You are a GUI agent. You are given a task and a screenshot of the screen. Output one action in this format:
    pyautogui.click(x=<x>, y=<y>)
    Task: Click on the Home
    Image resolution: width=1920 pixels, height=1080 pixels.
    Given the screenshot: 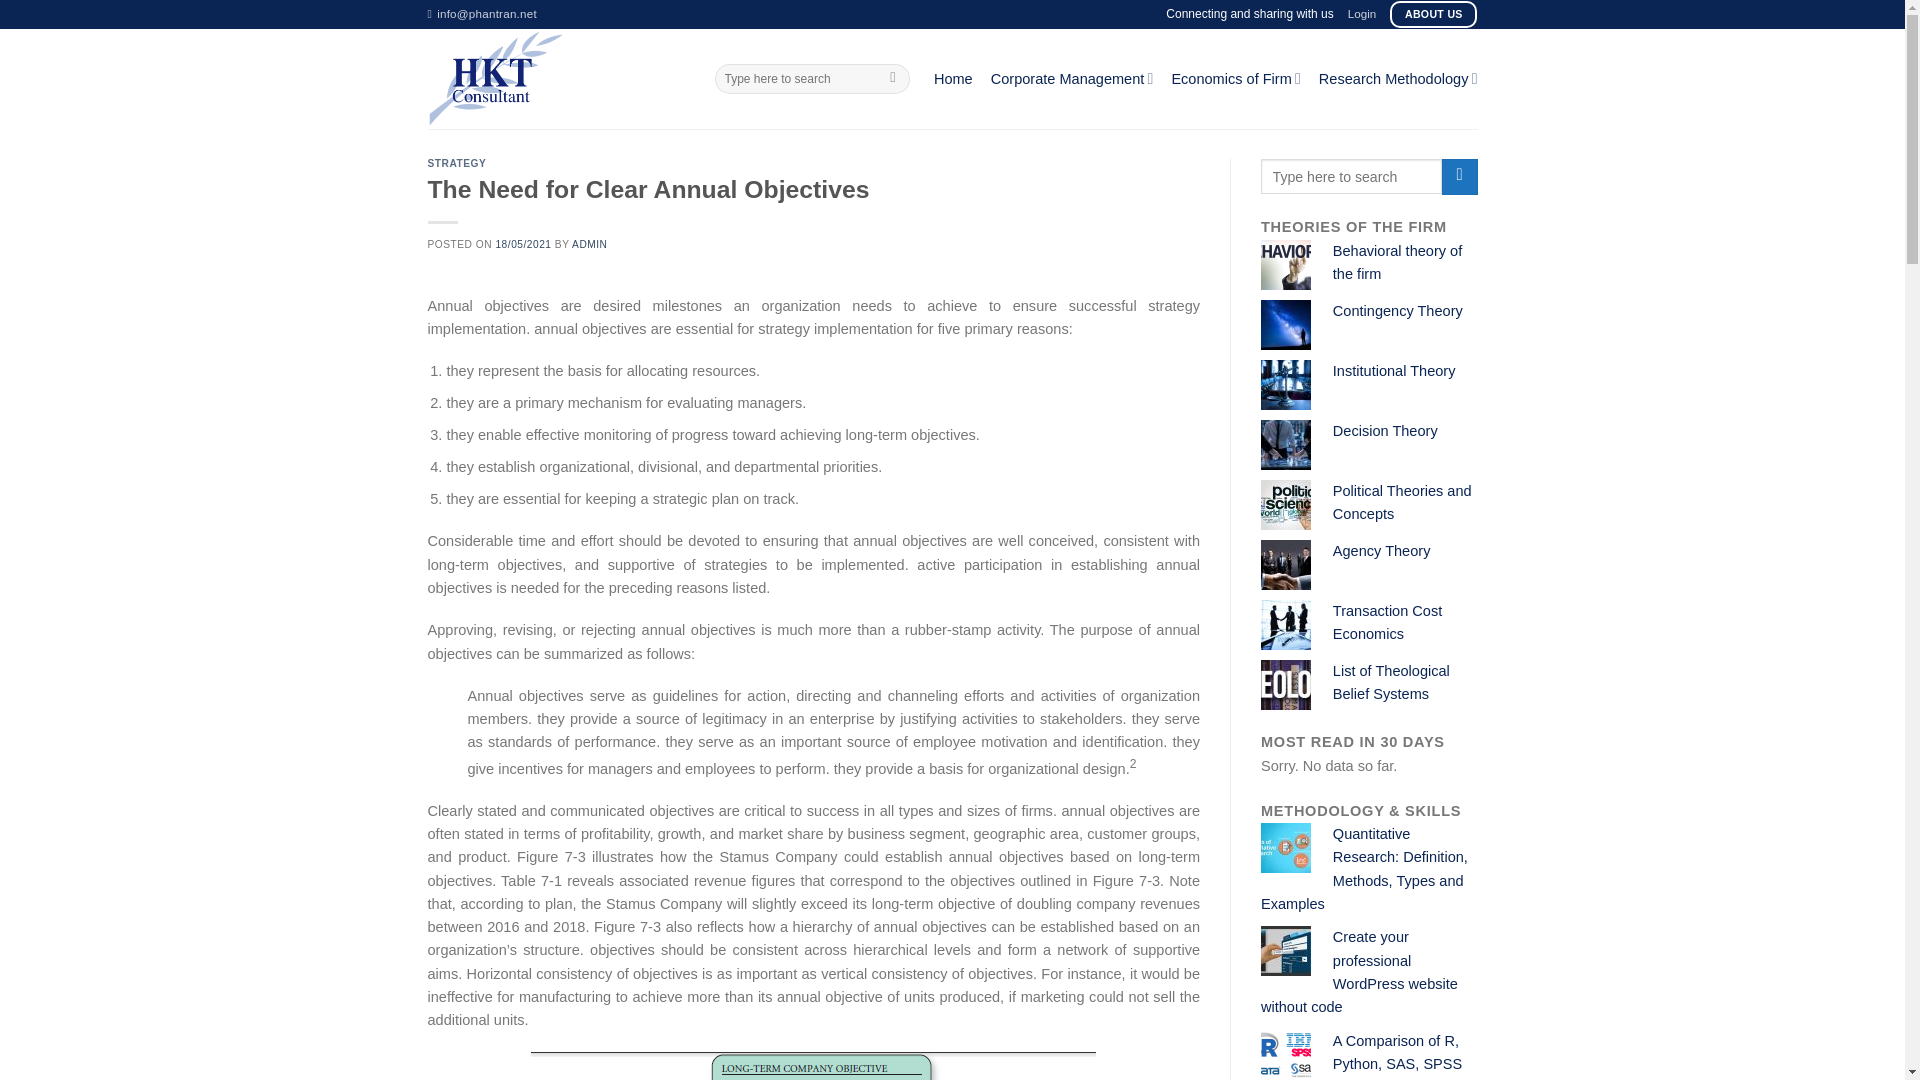 What is the action you would take?
    pyautogui.click(x=953, y=78)
    